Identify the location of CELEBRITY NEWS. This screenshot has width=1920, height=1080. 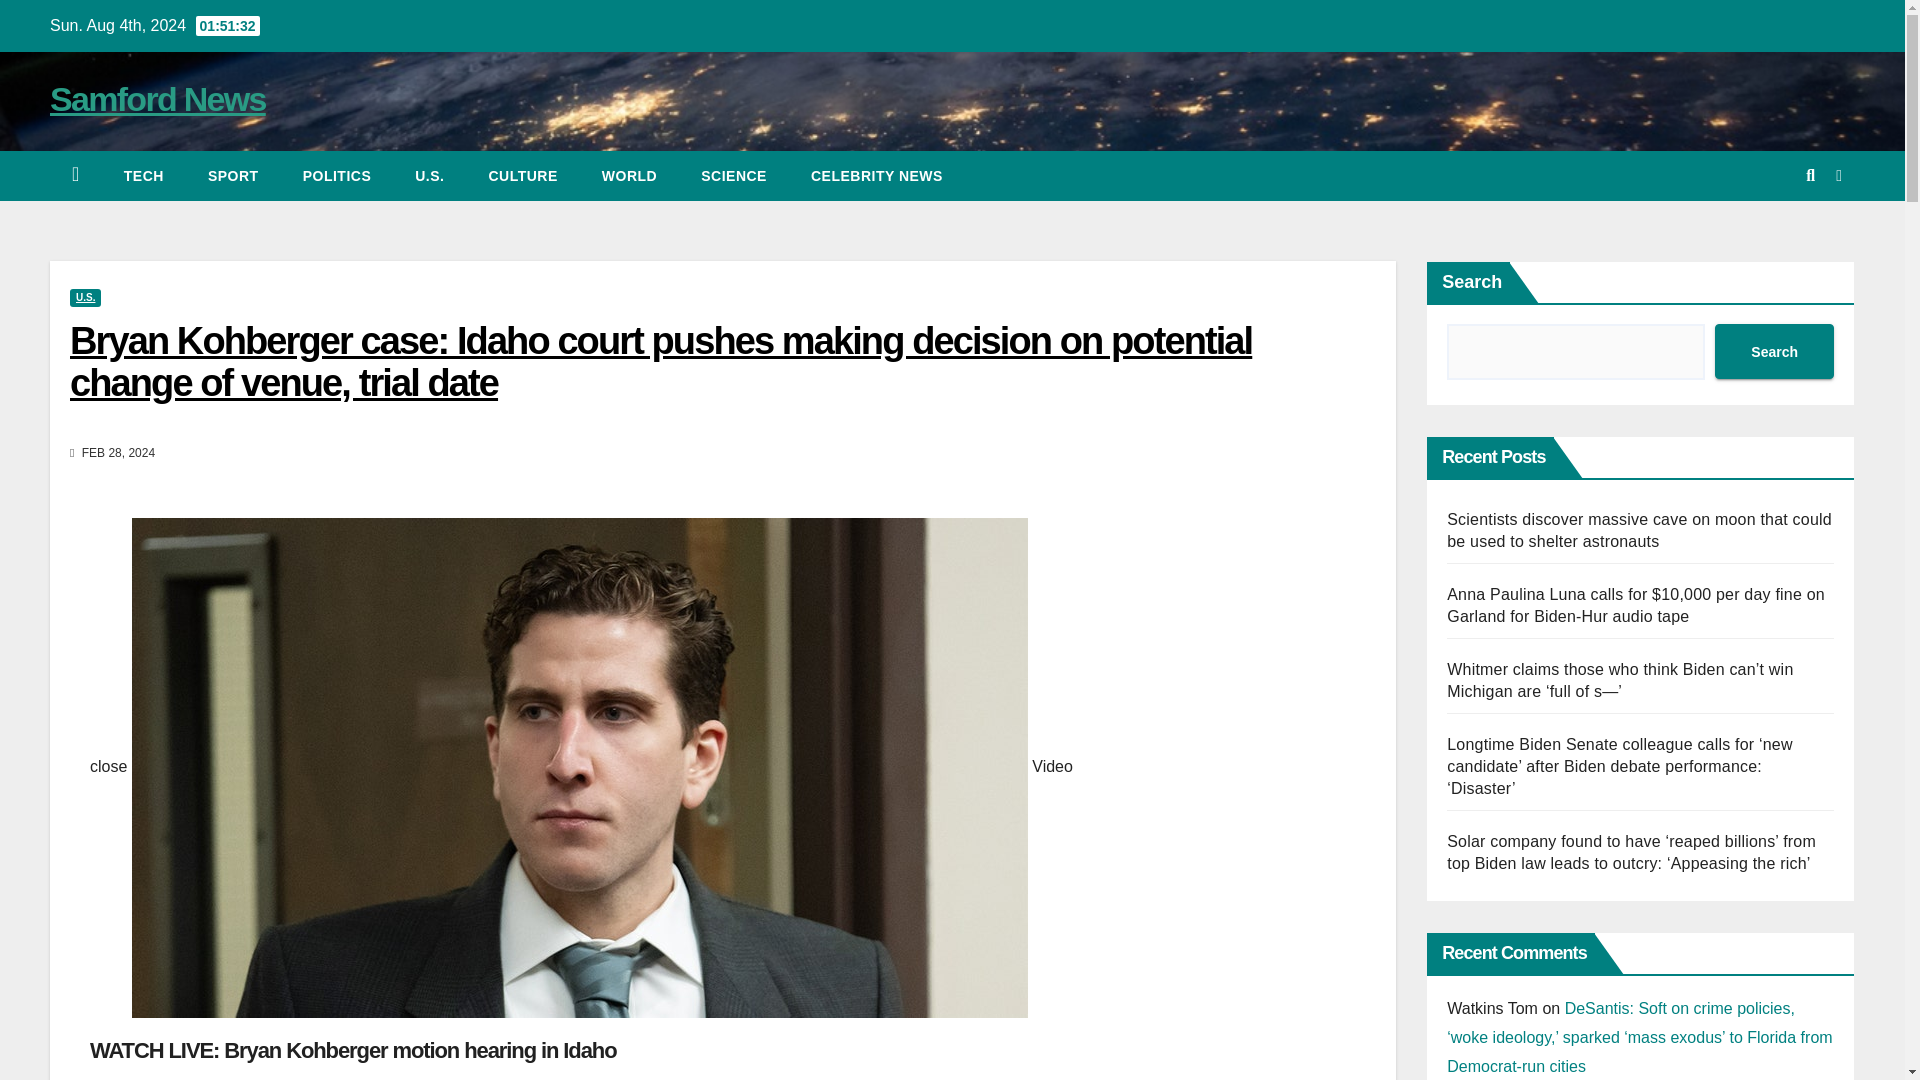
(877, 176).